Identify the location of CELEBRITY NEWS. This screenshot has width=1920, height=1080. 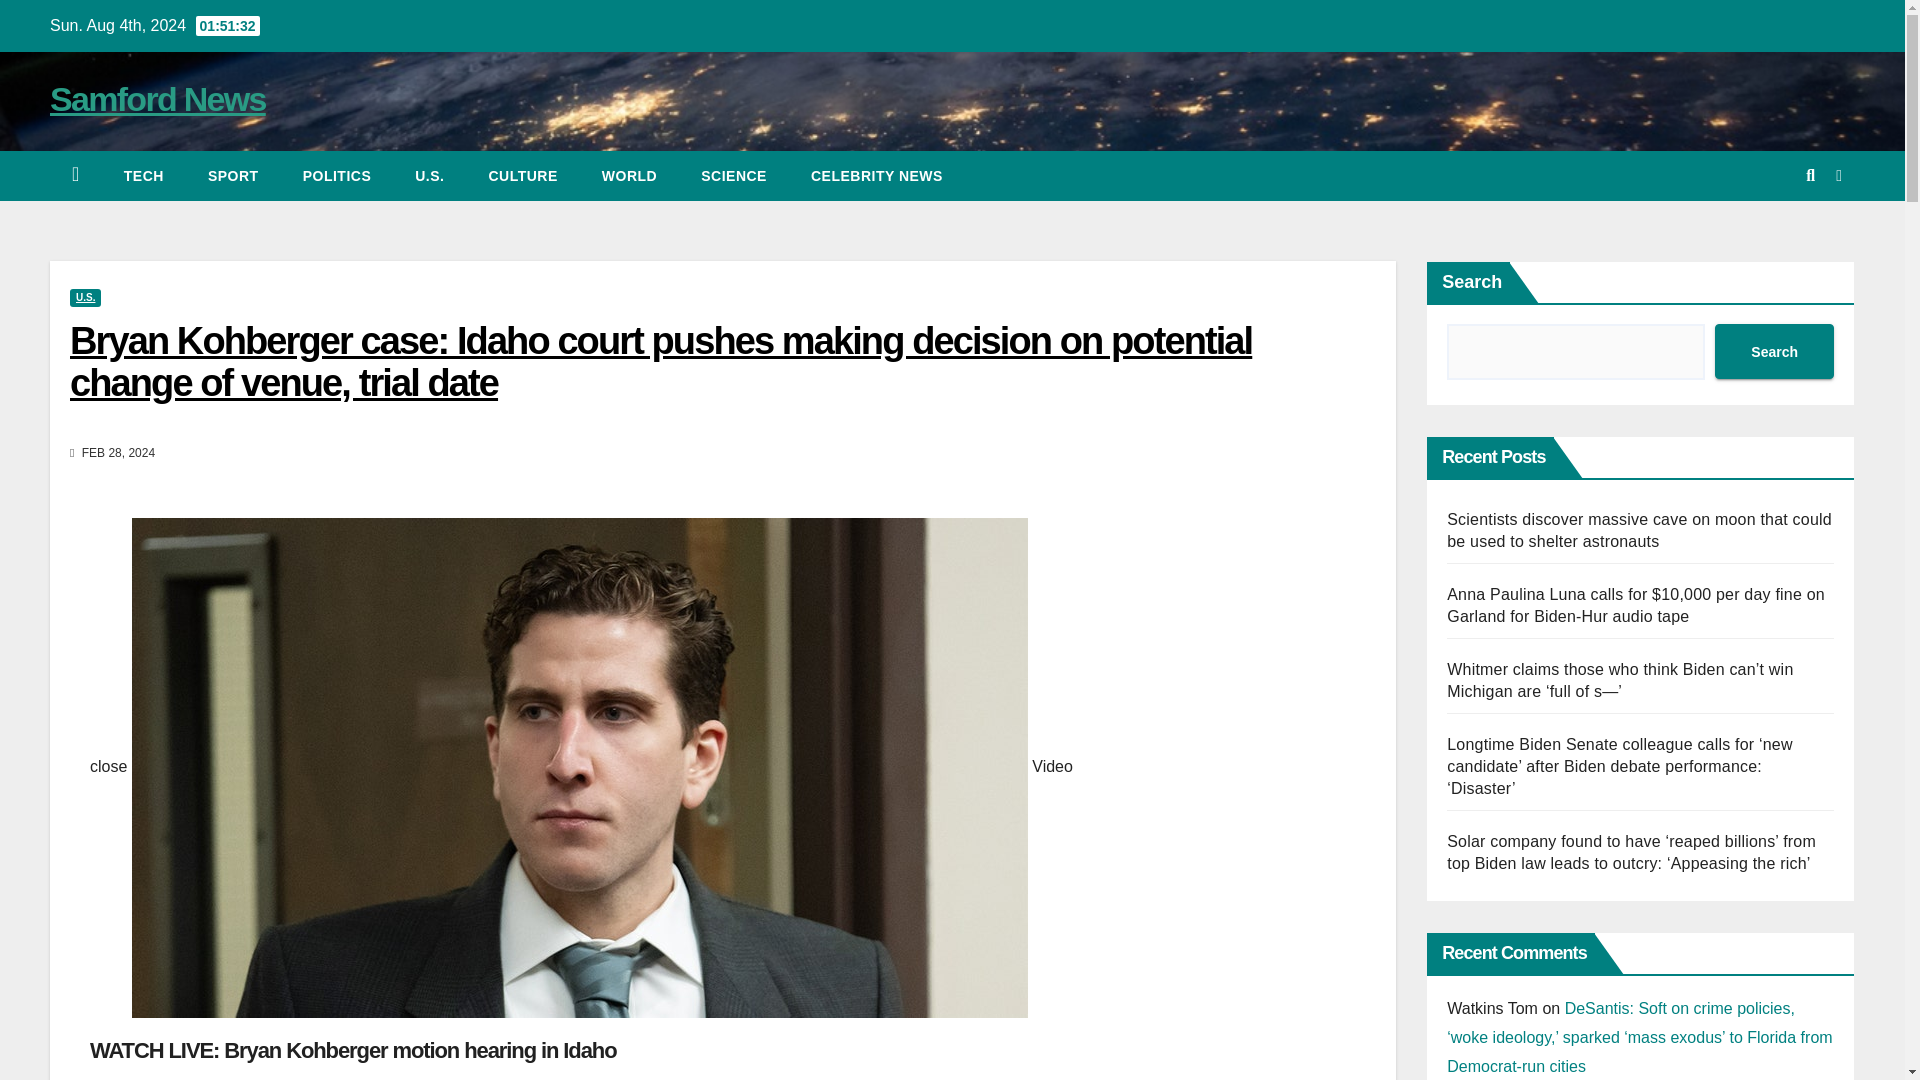
(877, 176).